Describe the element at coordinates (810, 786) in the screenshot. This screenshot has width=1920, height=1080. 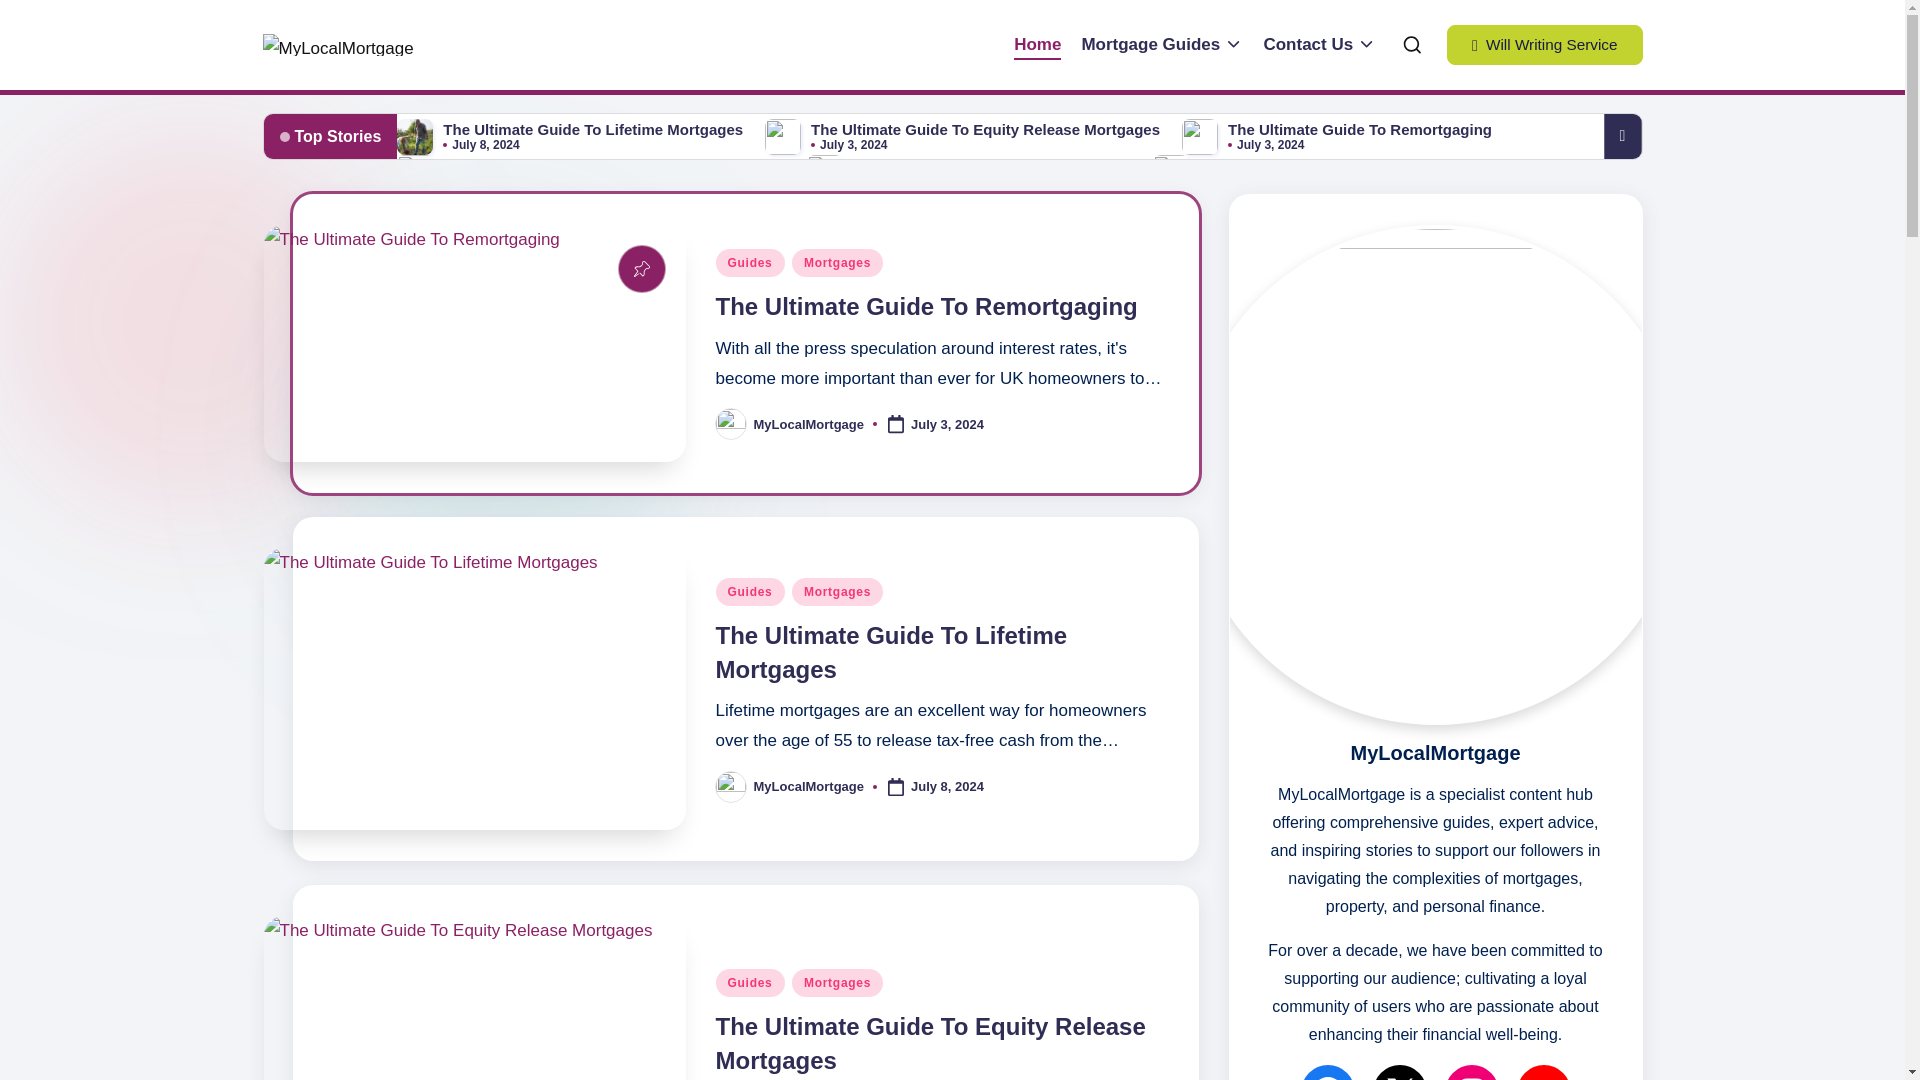
I see `View all posts by MyLocalMortgage` at that location.